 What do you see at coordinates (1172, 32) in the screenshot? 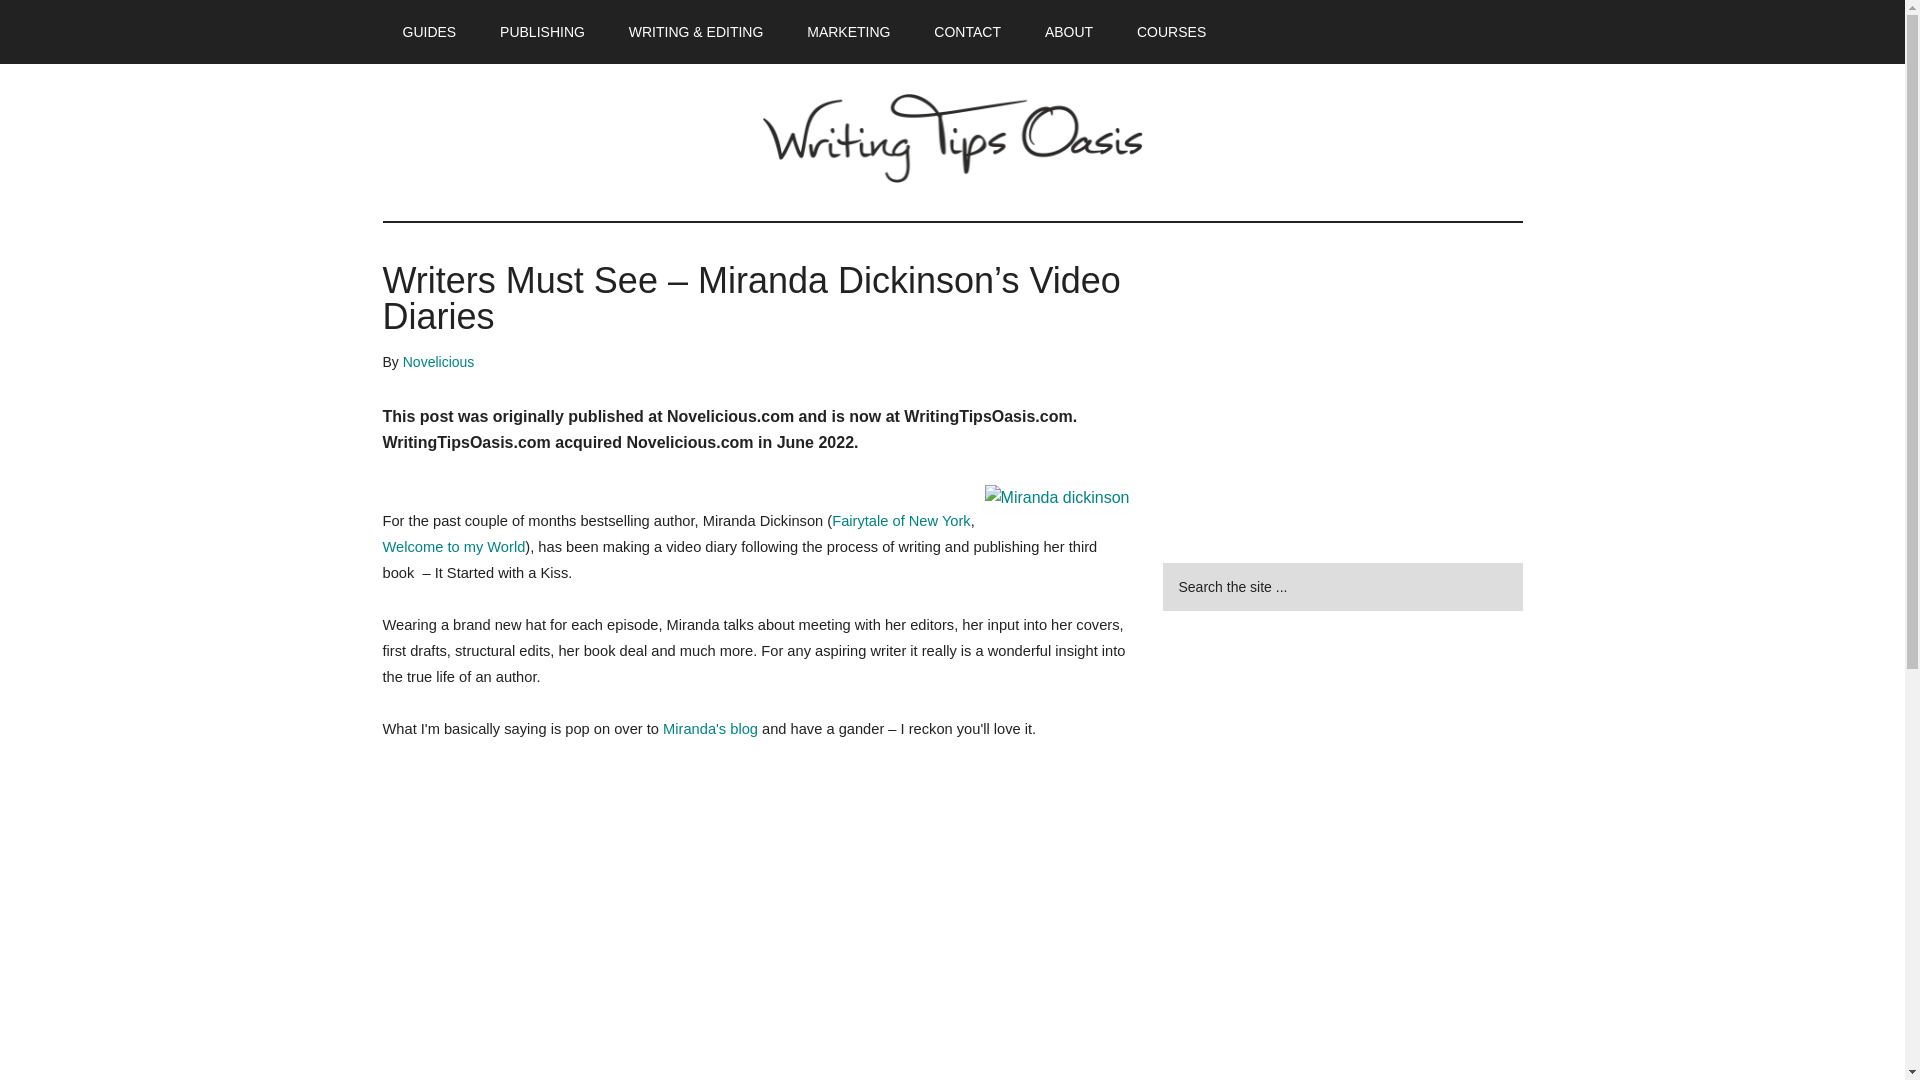
I see `COURSES` at bounding box center [1172, 32].